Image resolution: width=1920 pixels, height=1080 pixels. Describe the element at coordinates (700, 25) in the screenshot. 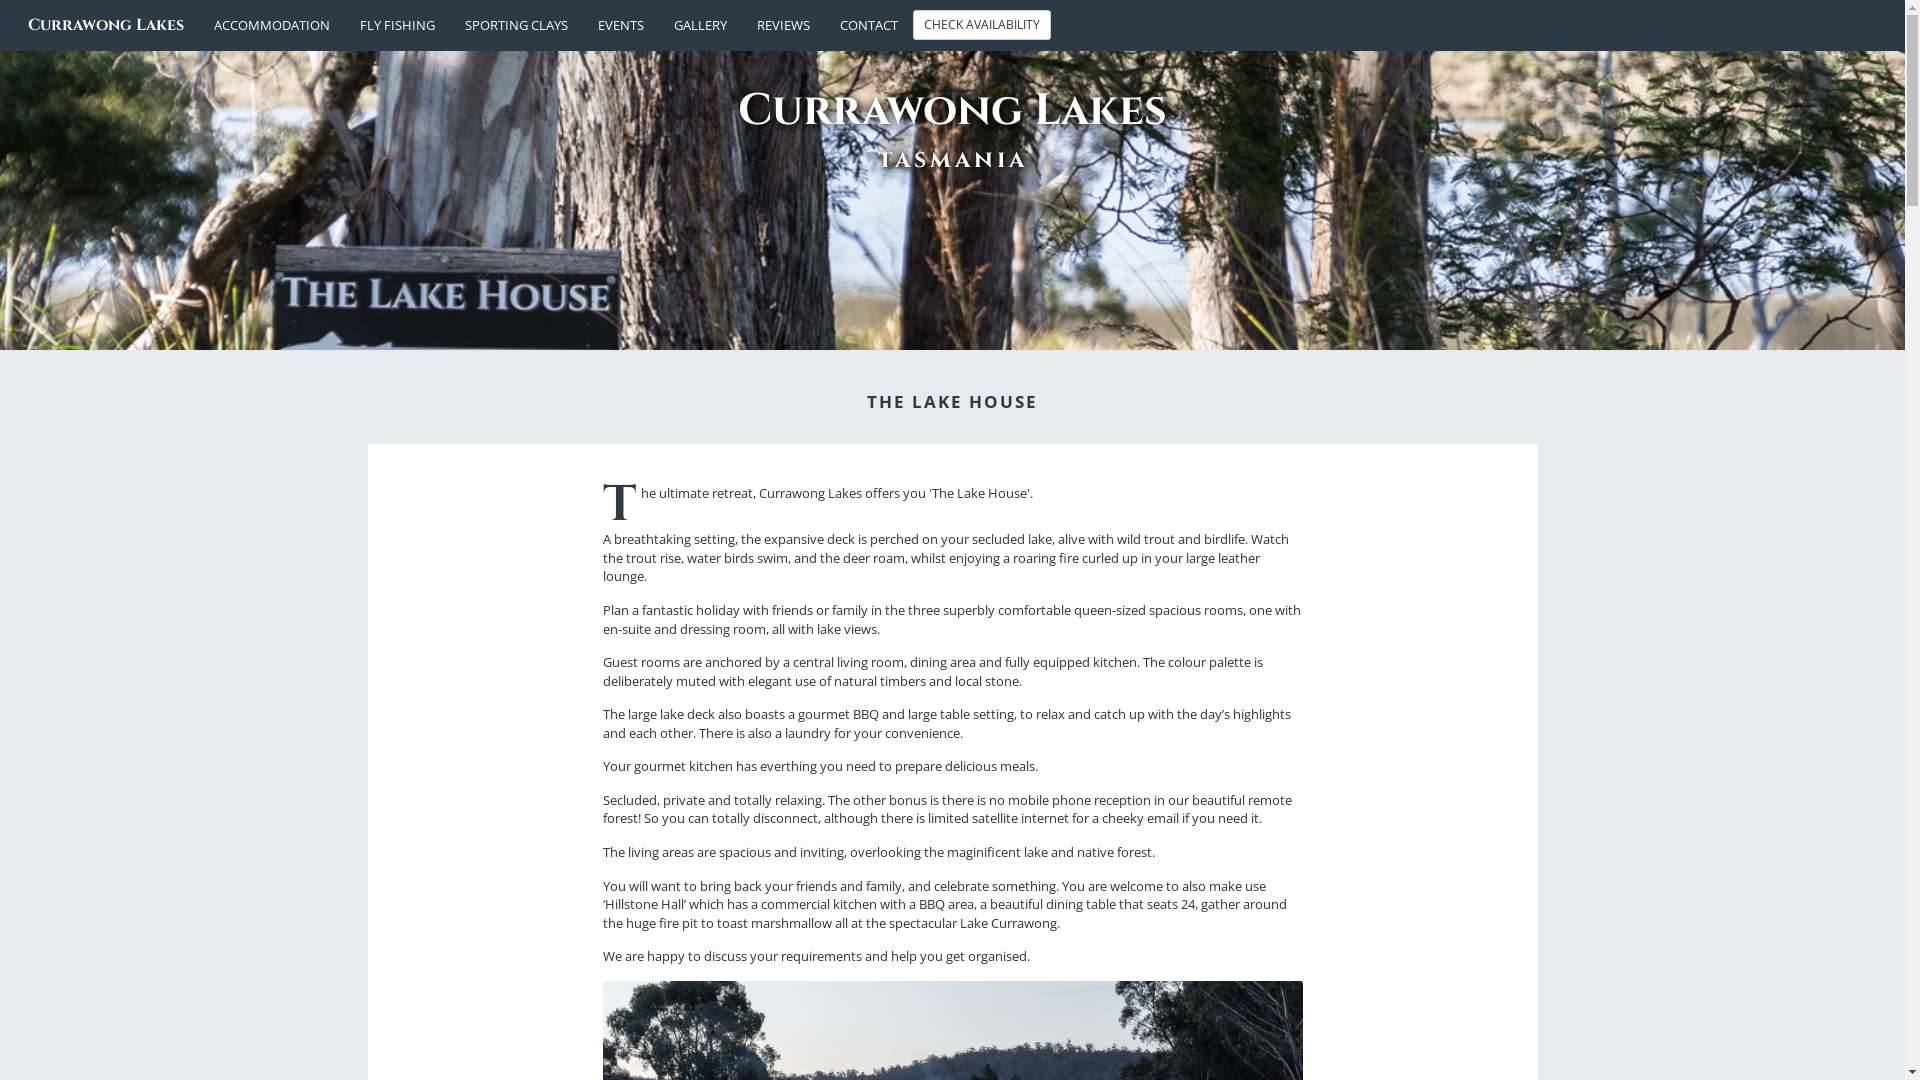

I see `GALLERY` at that location.